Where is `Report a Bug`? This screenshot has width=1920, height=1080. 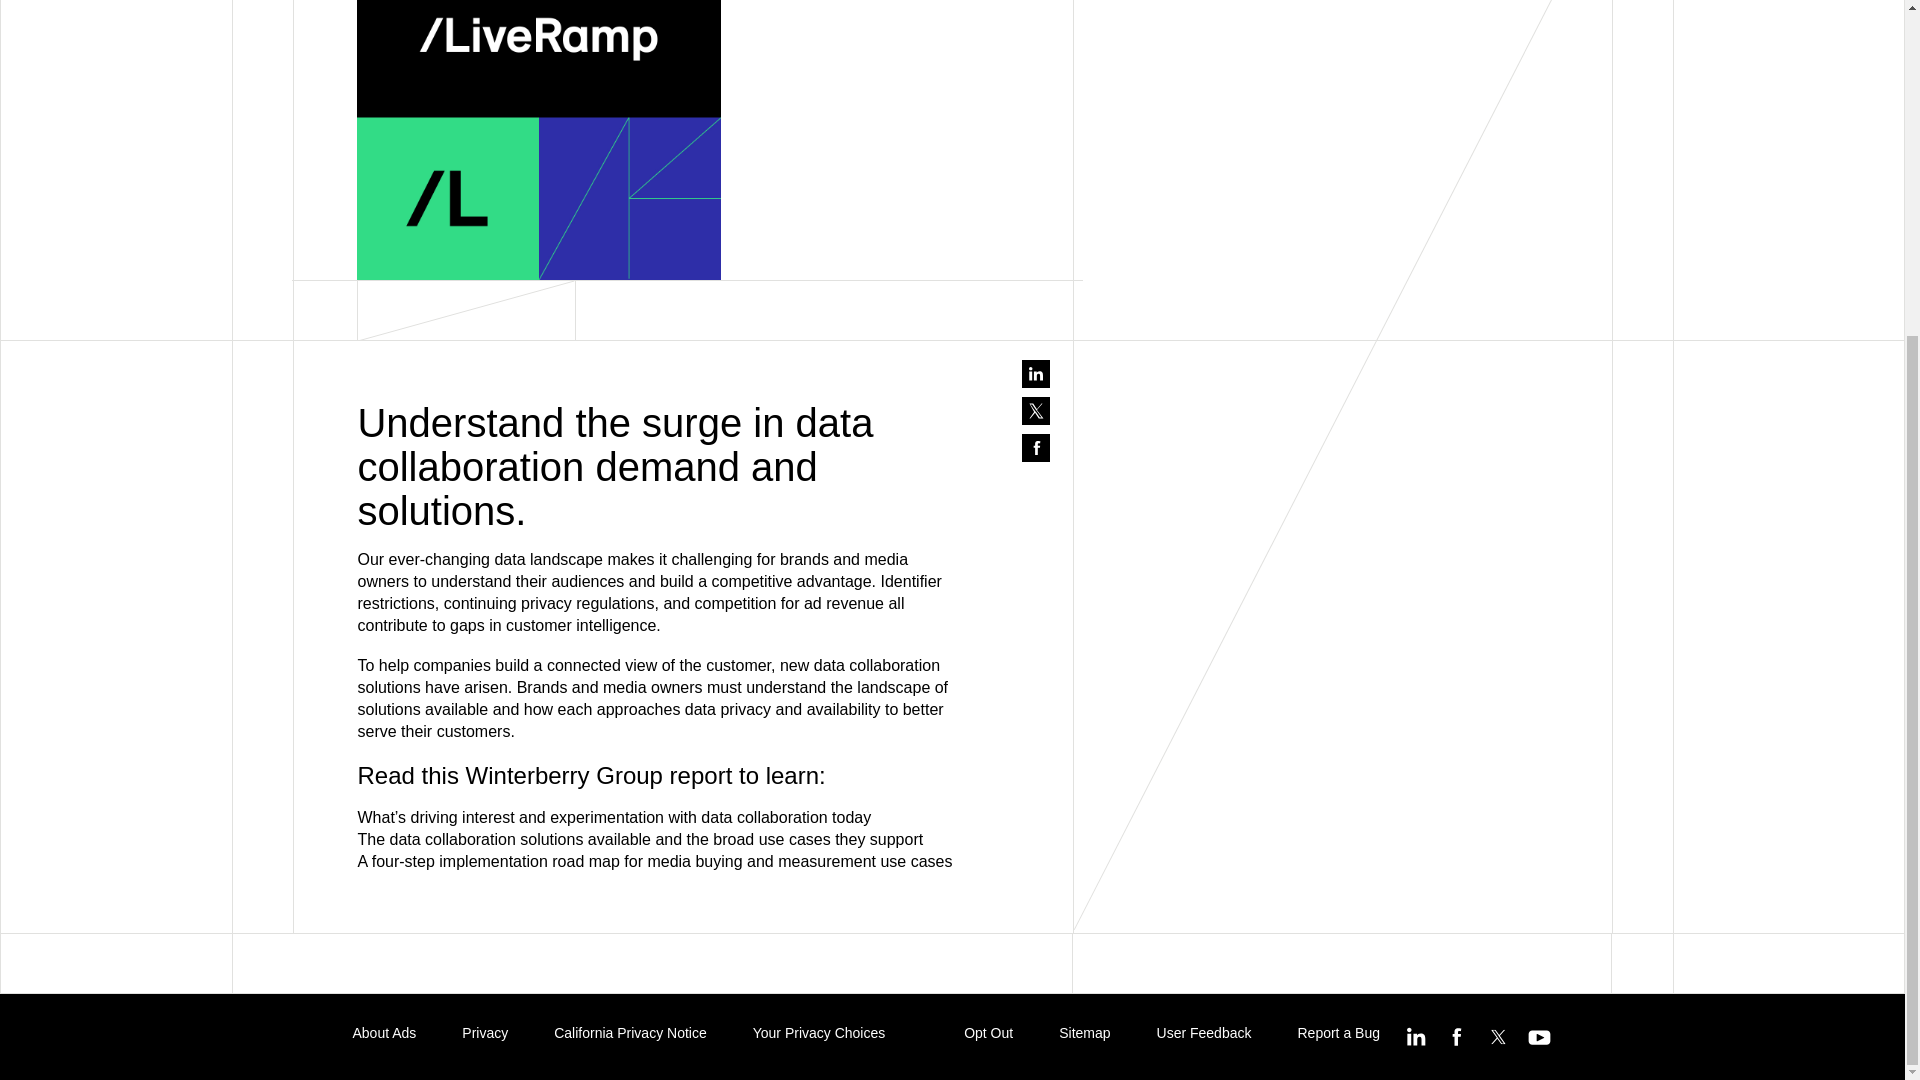
Report a Bug is located at coordinates (1338, 1032).